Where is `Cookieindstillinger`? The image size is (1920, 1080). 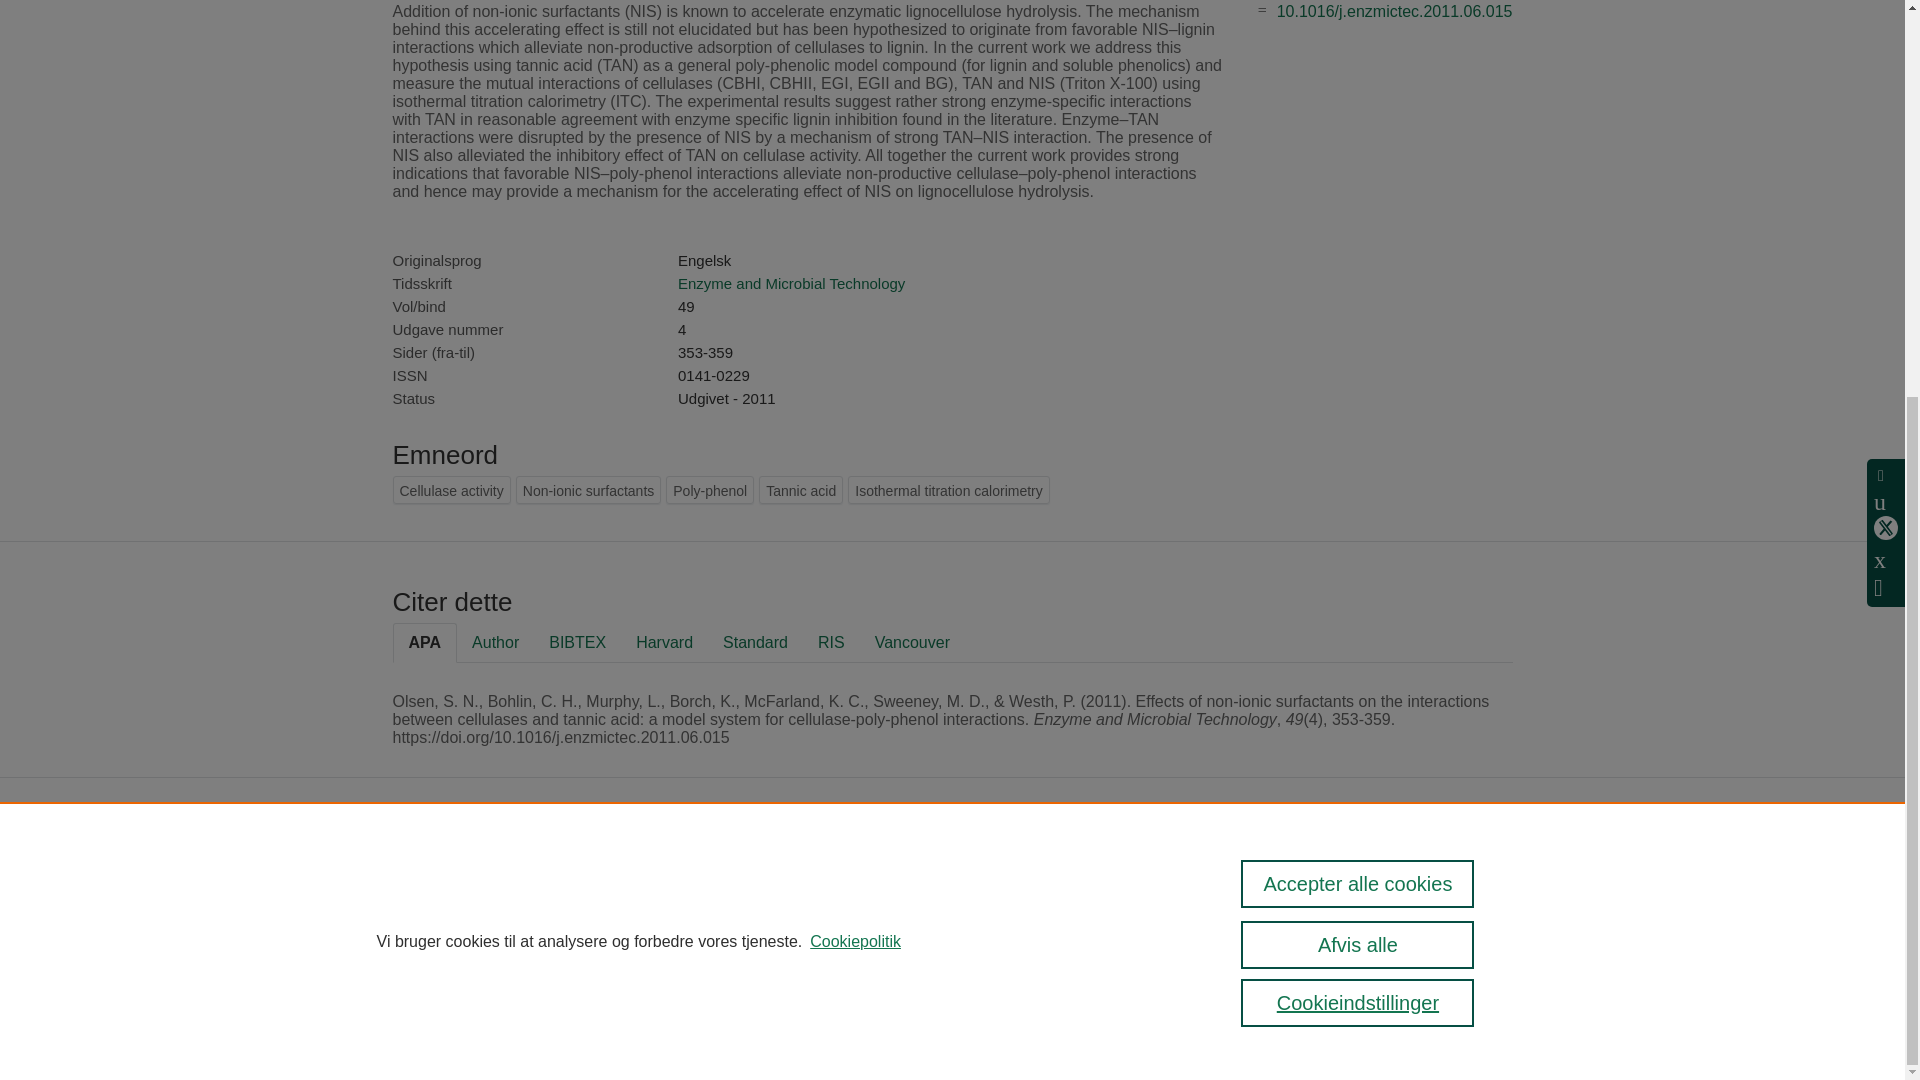 Cookieindstillinger is located at coordinates (655, 1003).